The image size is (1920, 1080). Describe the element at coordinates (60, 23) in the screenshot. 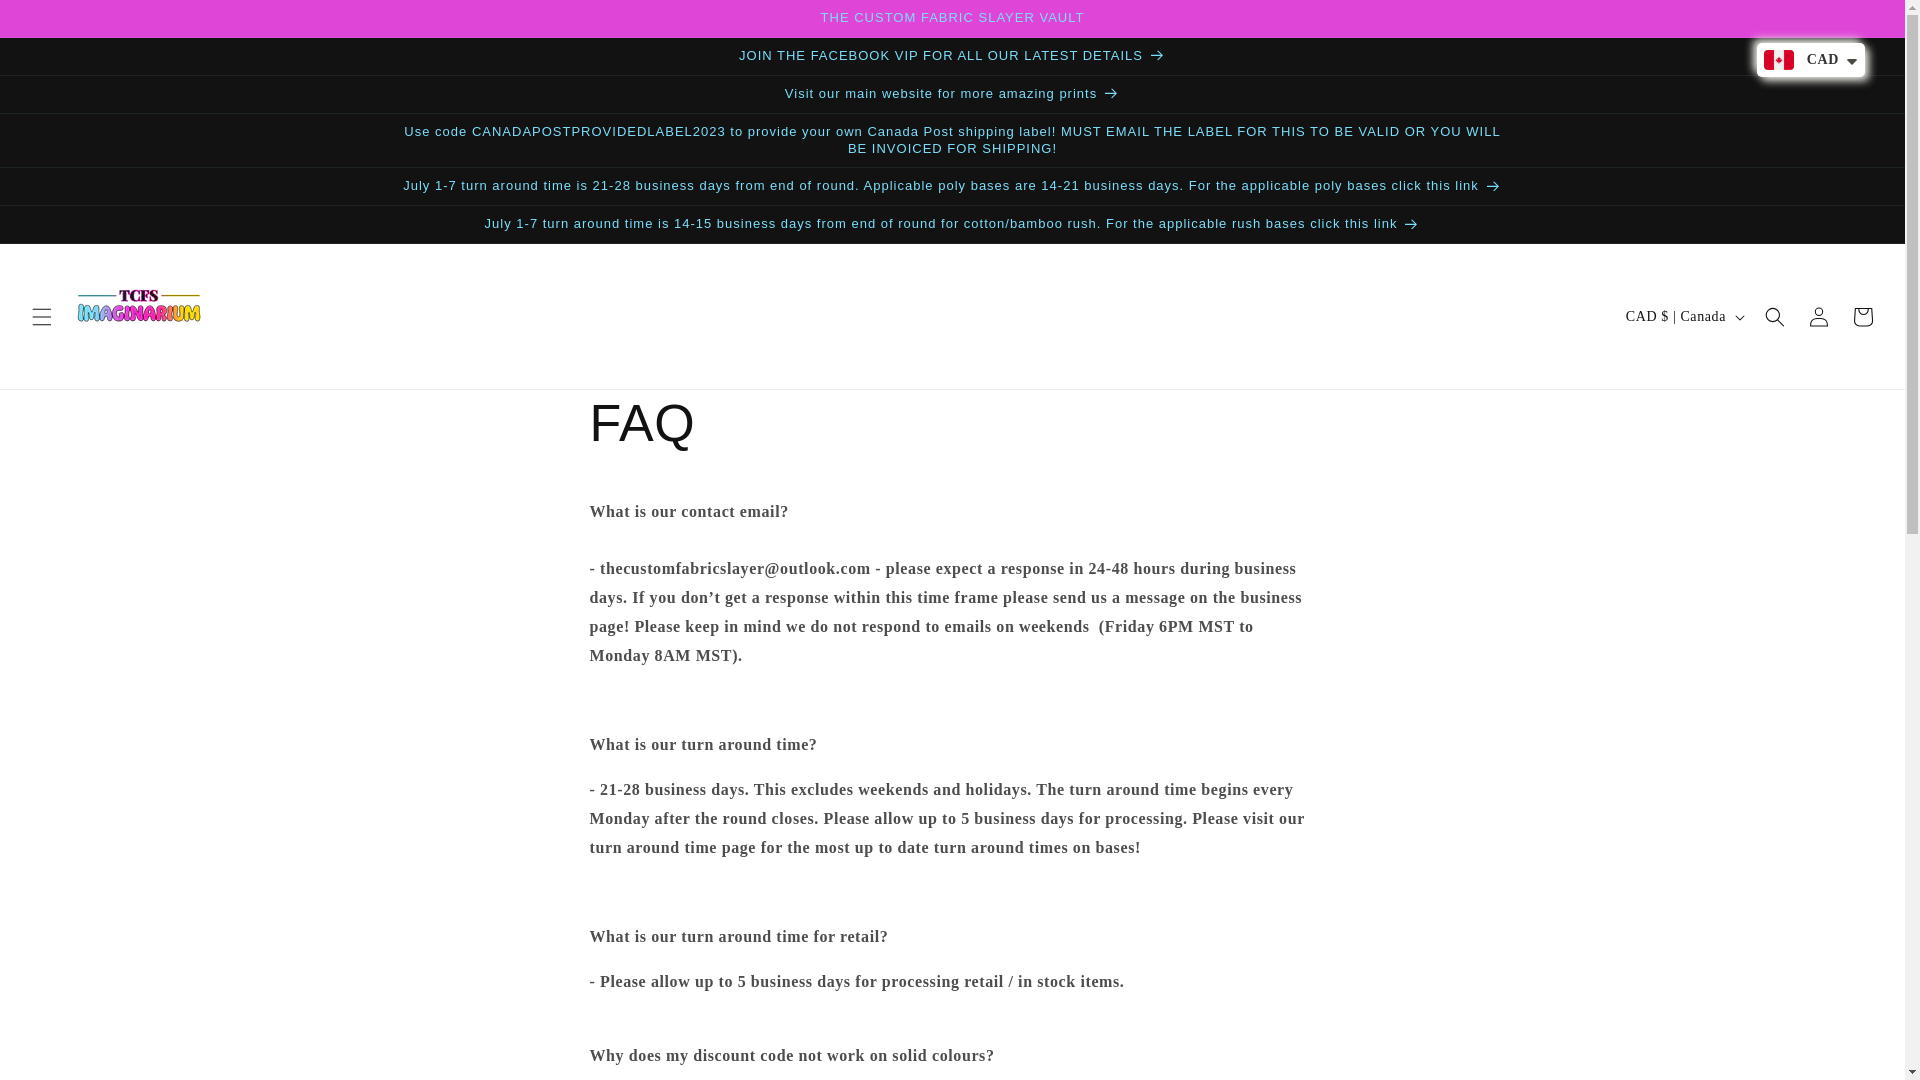

I see `Skip to content` at that location.